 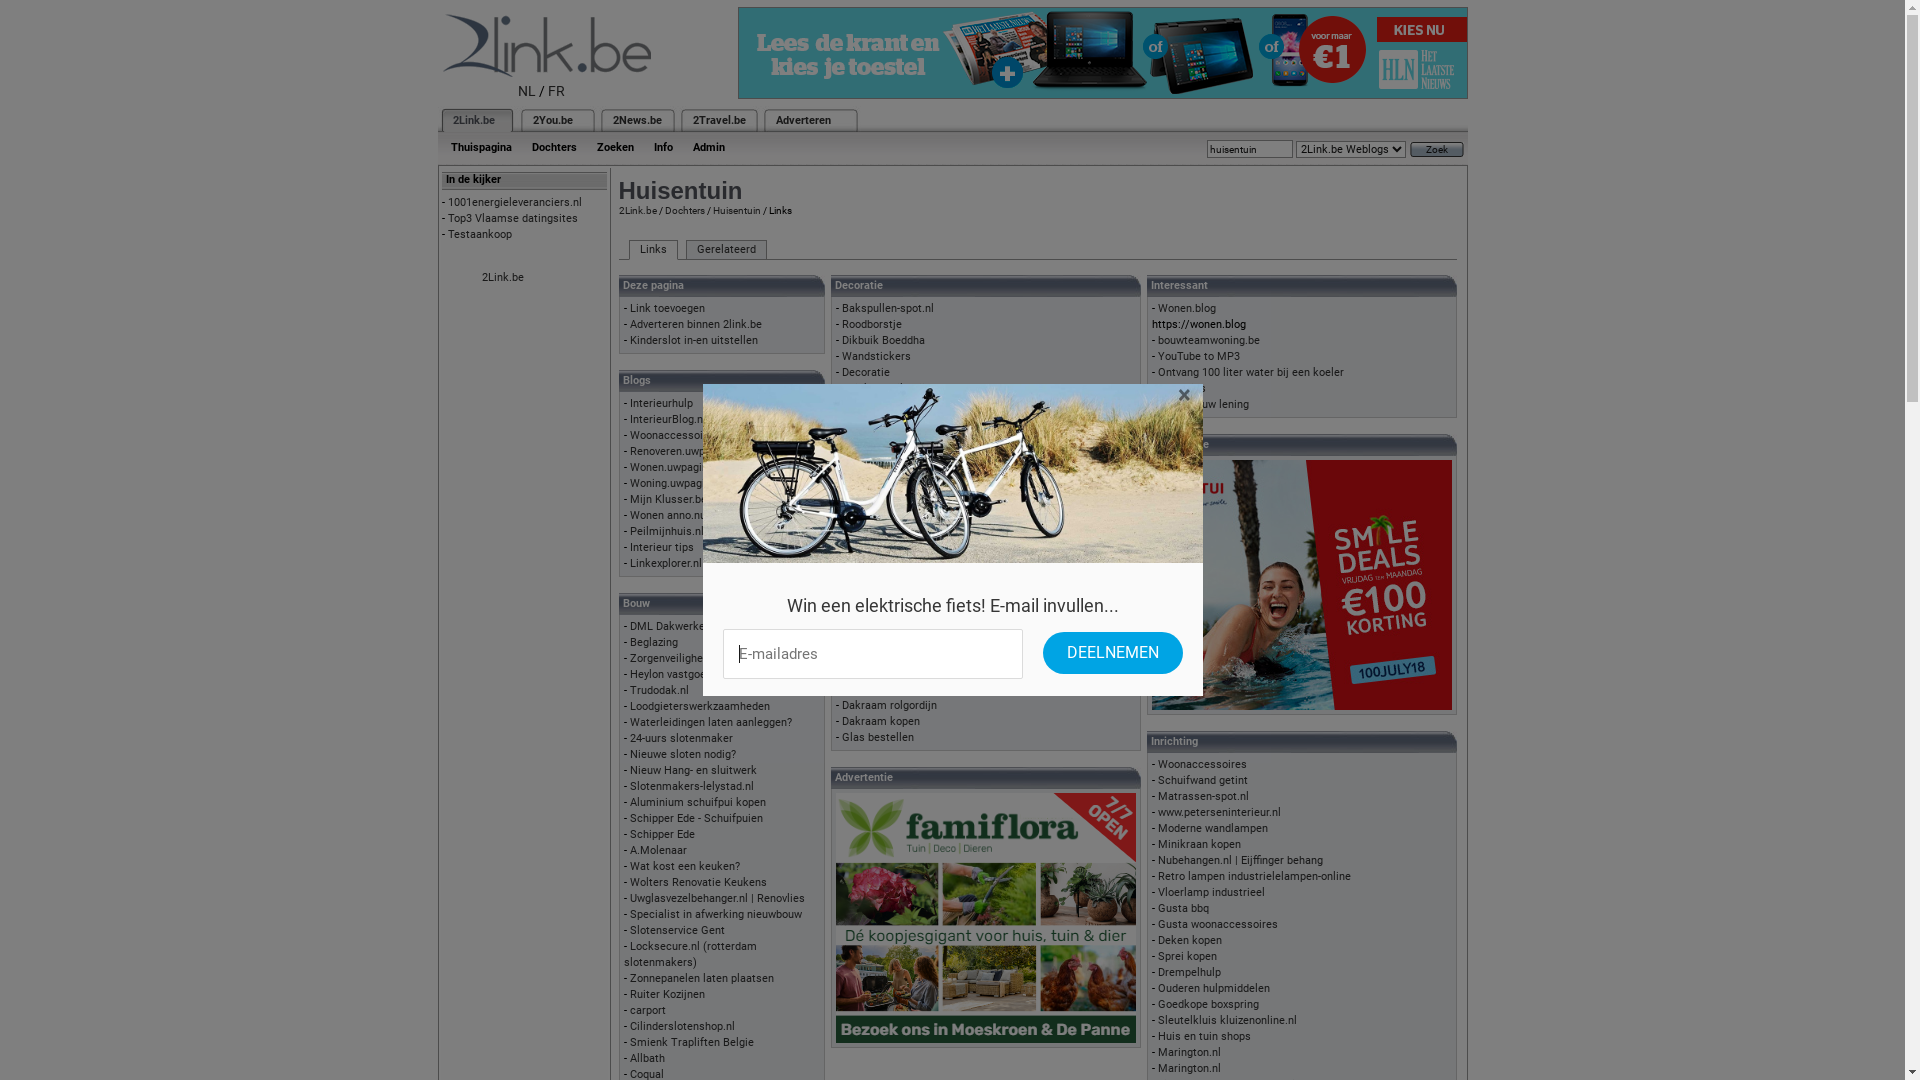 What do you see at coordinates (685, 866) in the screenshot?
I see `Wat kost een keuken?` at bounding box center [685, 866].